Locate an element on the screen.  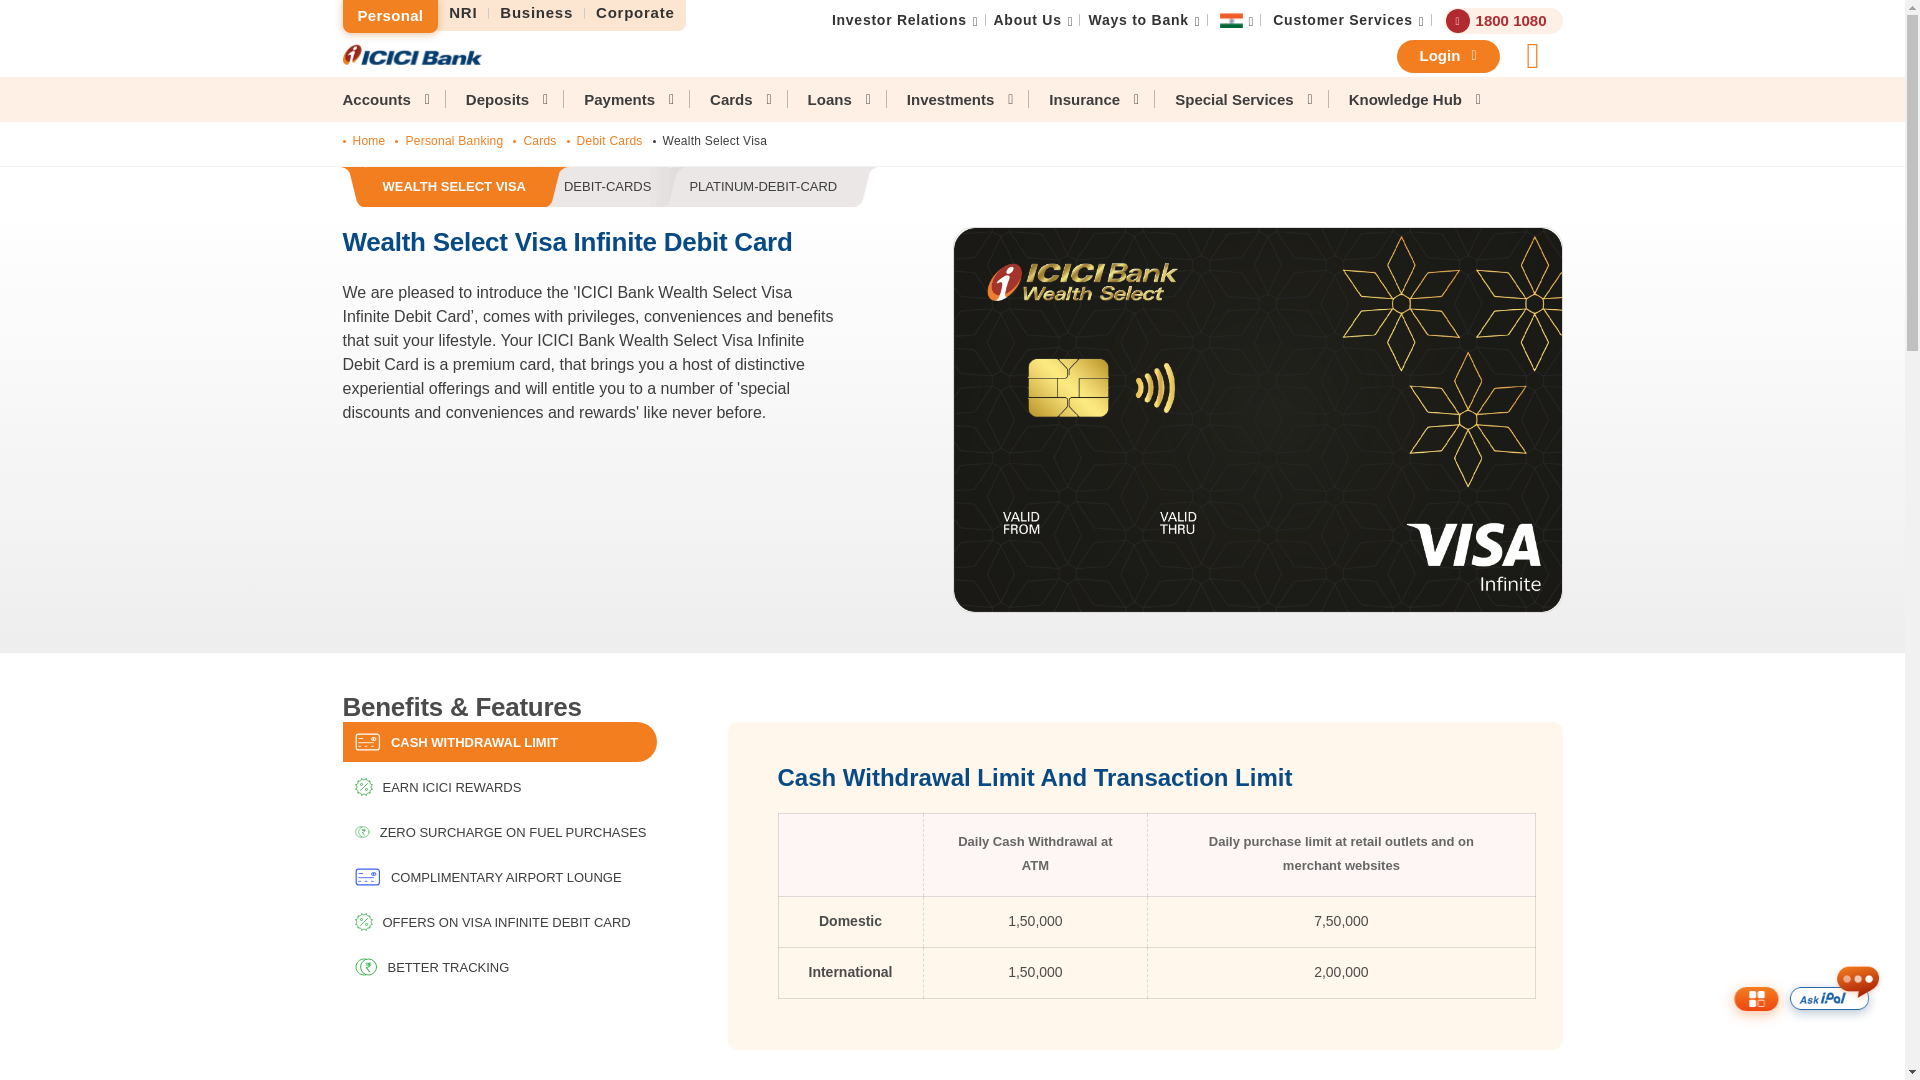
Business is located at coordinates (537, 13).